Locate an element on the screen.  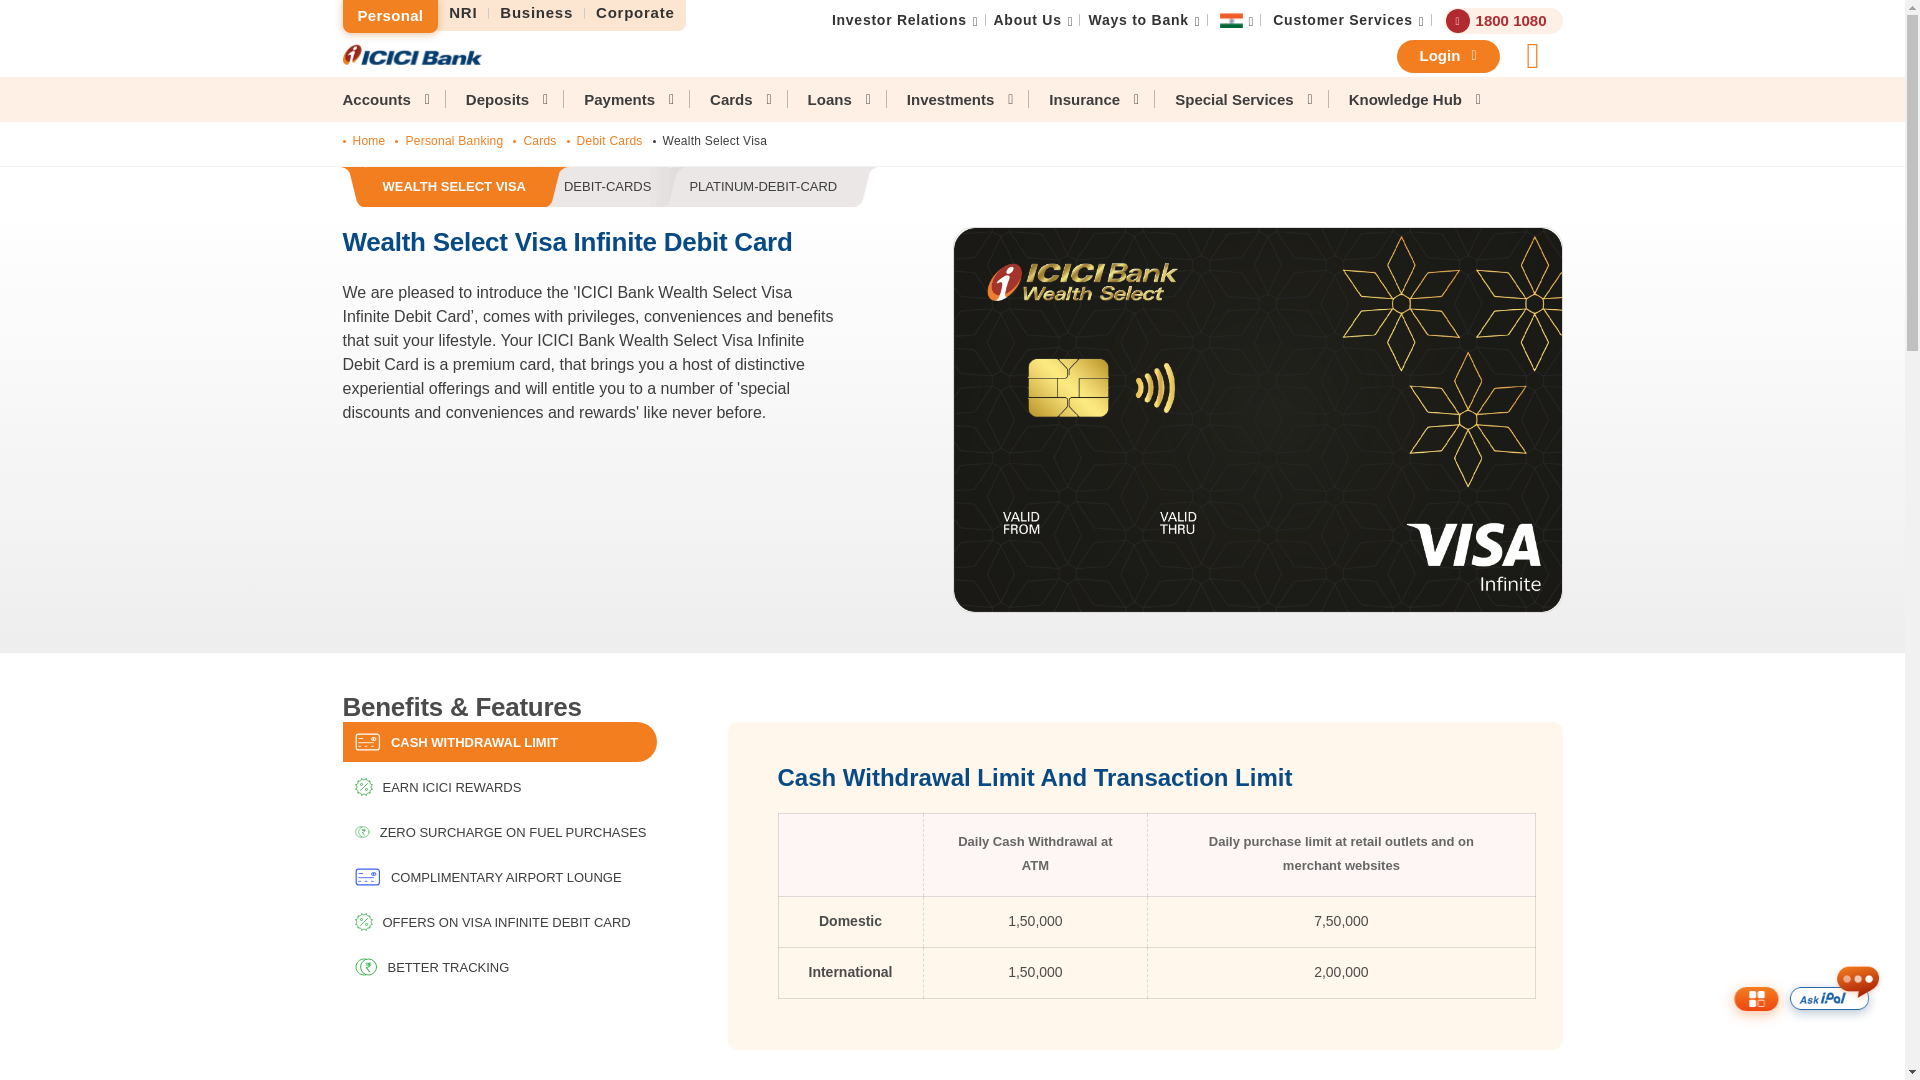
Business is located at coordinates (537, 13).